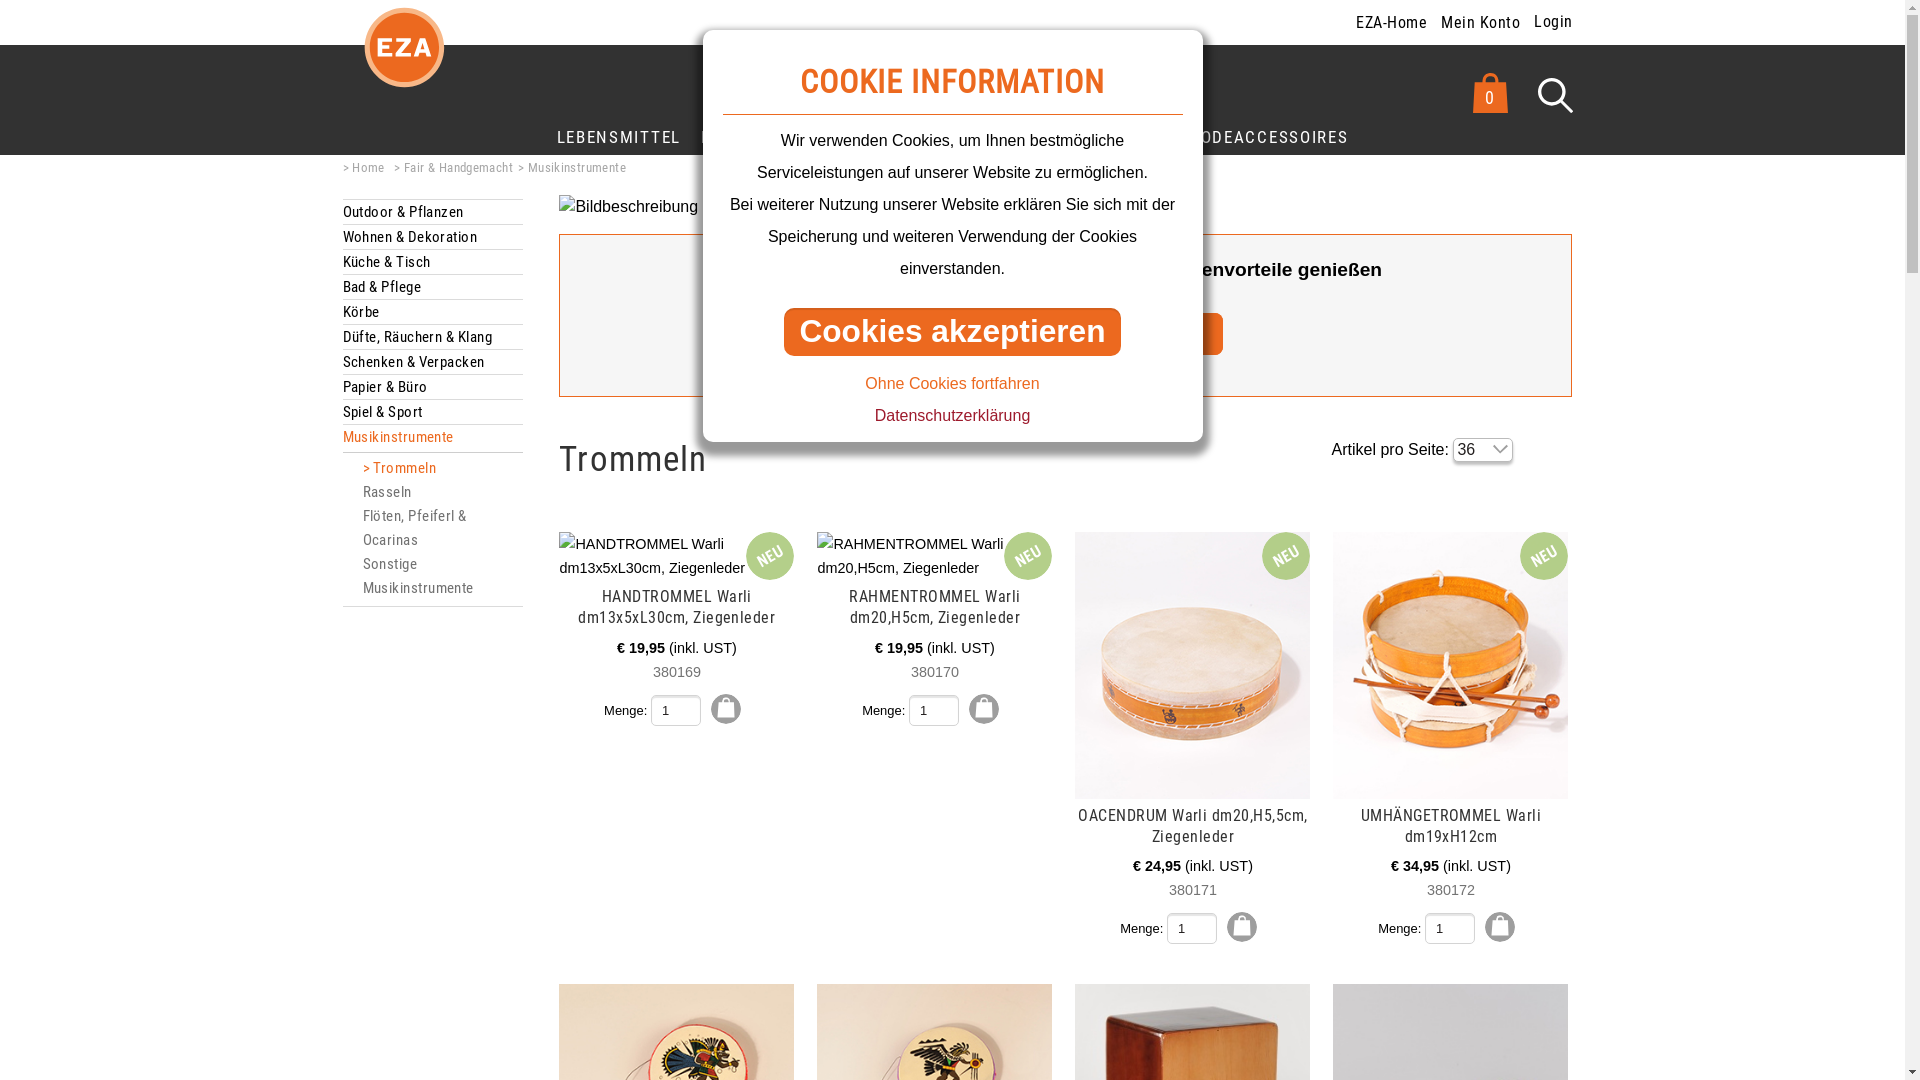 This screenshot has width=1920, height=1080. Describe the element at coordinates (413, 362) in the screenshot. I see `Schenken & Verpacken` at that location.